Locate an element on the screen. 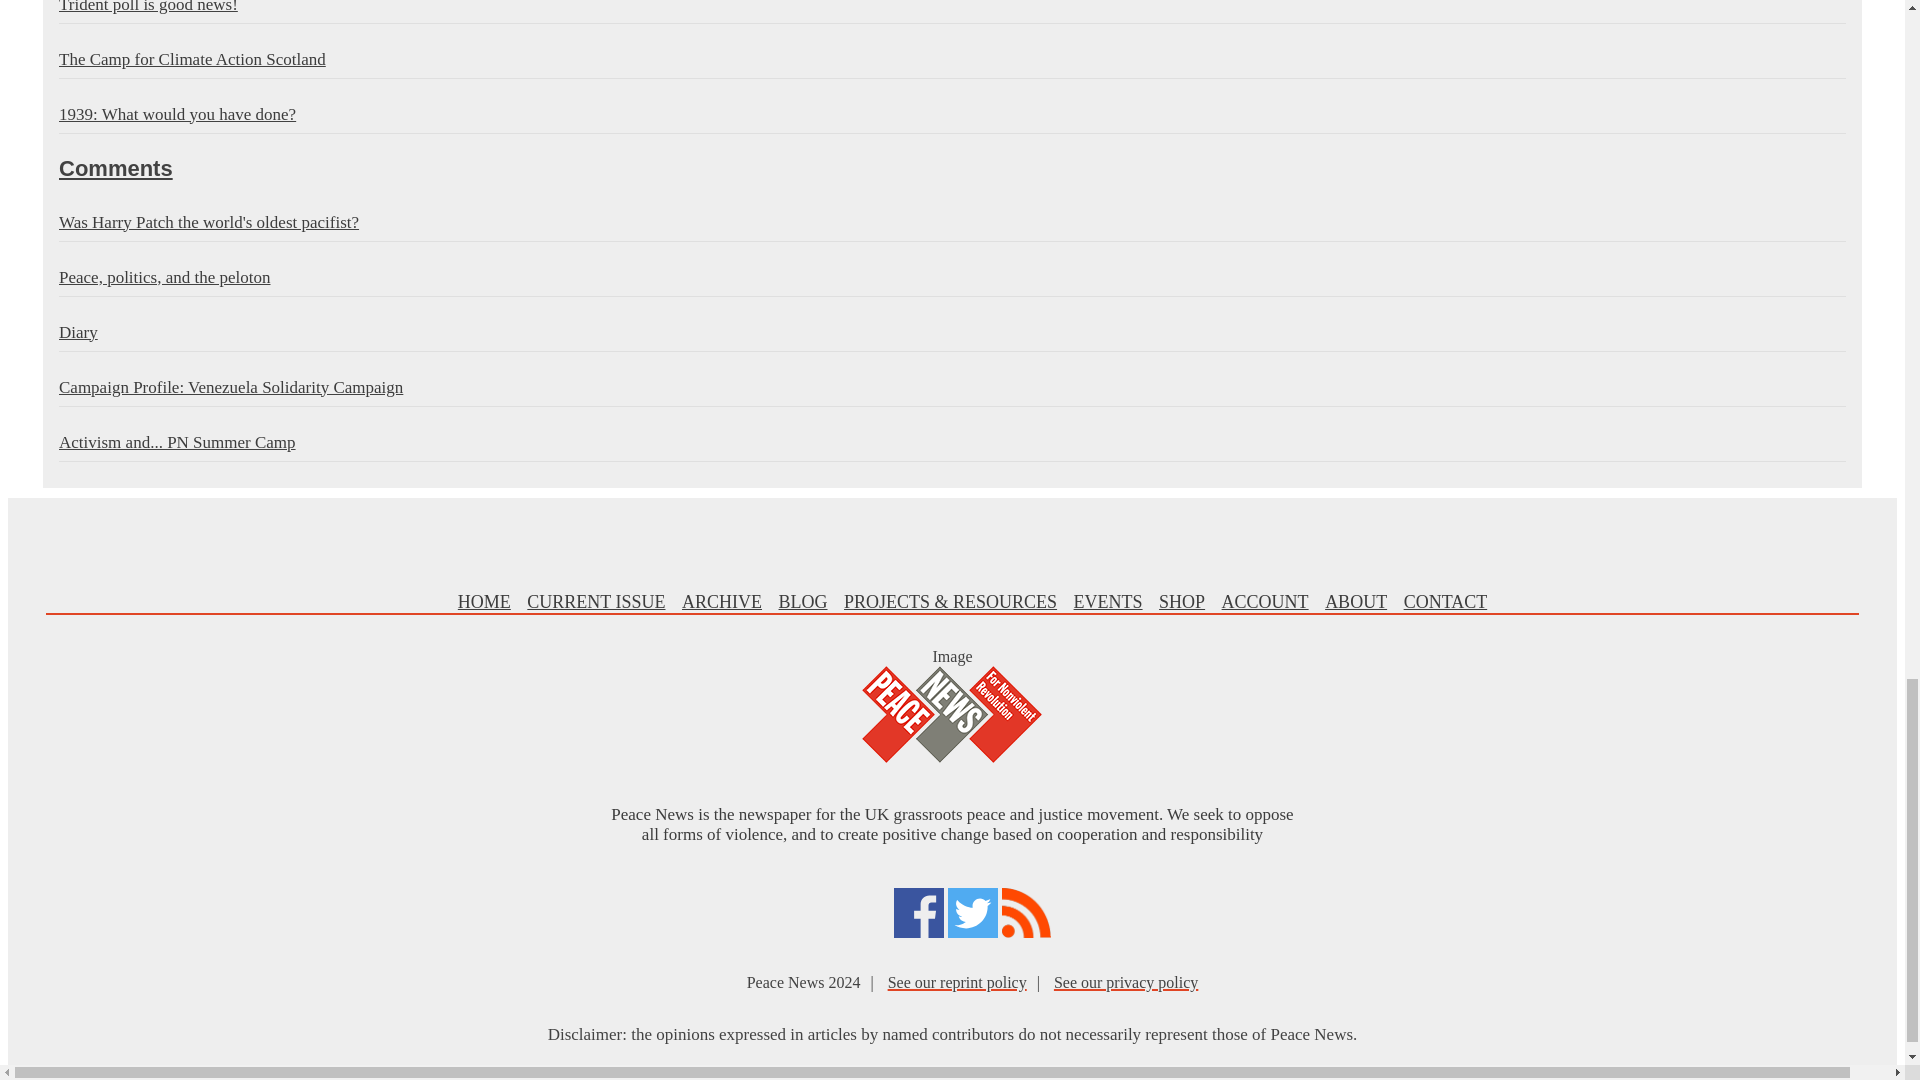 Image resolution: width=1920 pixels, height=1080 pixels. About is located at coordinates (1356, 602).